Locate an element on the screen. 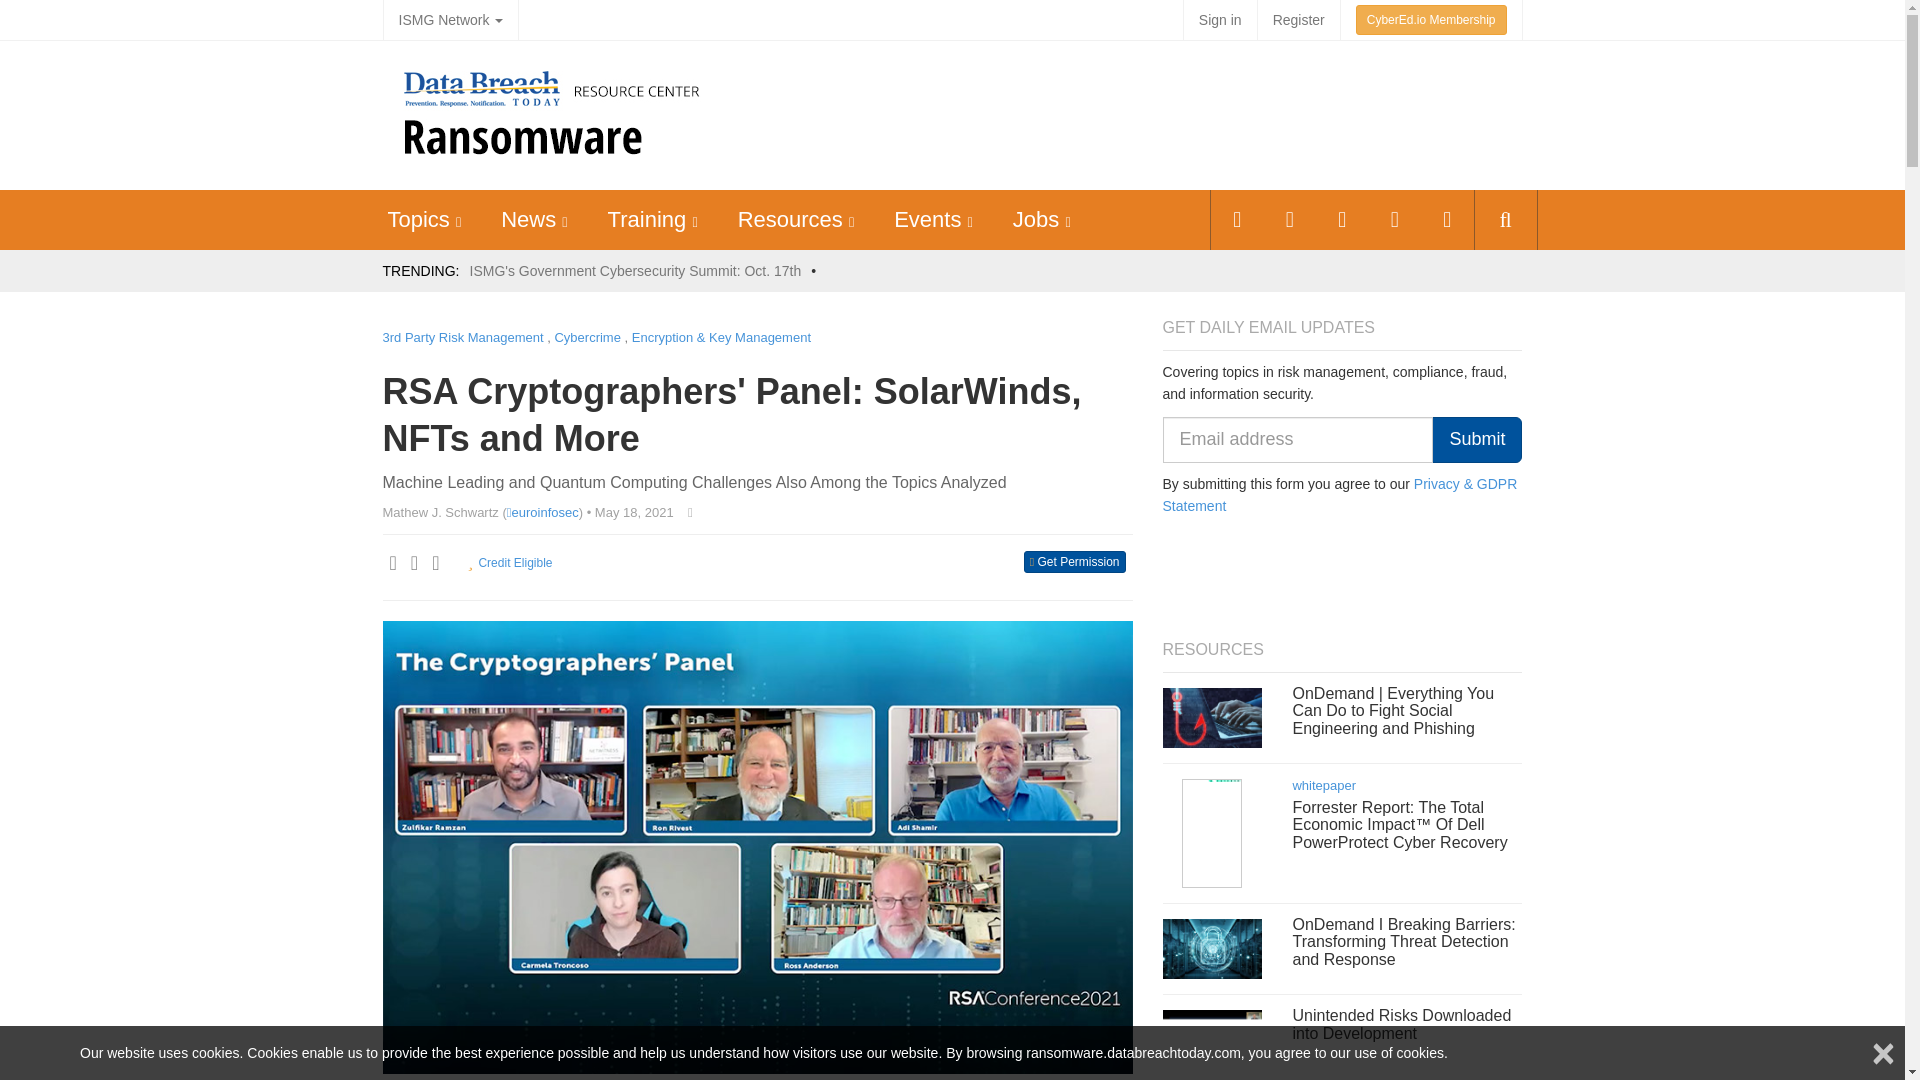 The height and width of the screenshot is (1080, 1920). News is located at coordinates (528, 220).